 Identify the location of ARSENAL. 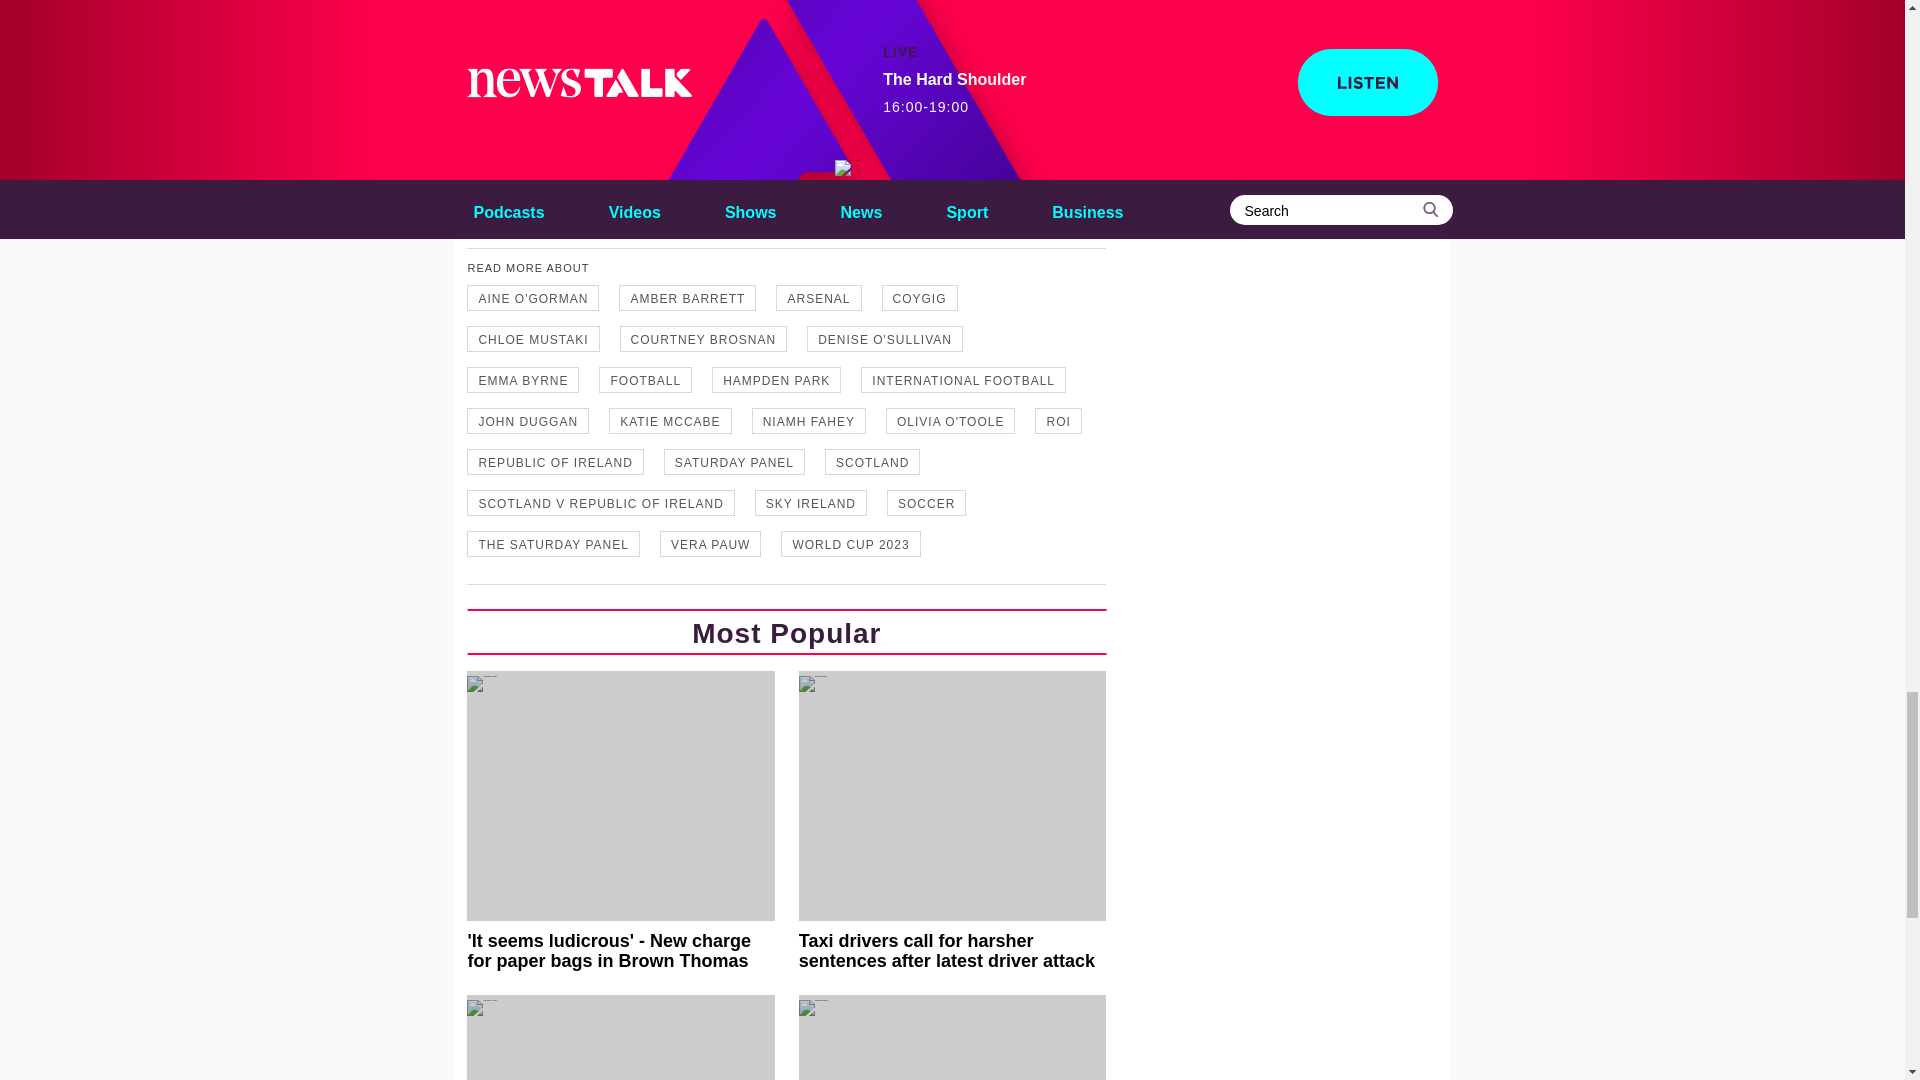
(818, 298).